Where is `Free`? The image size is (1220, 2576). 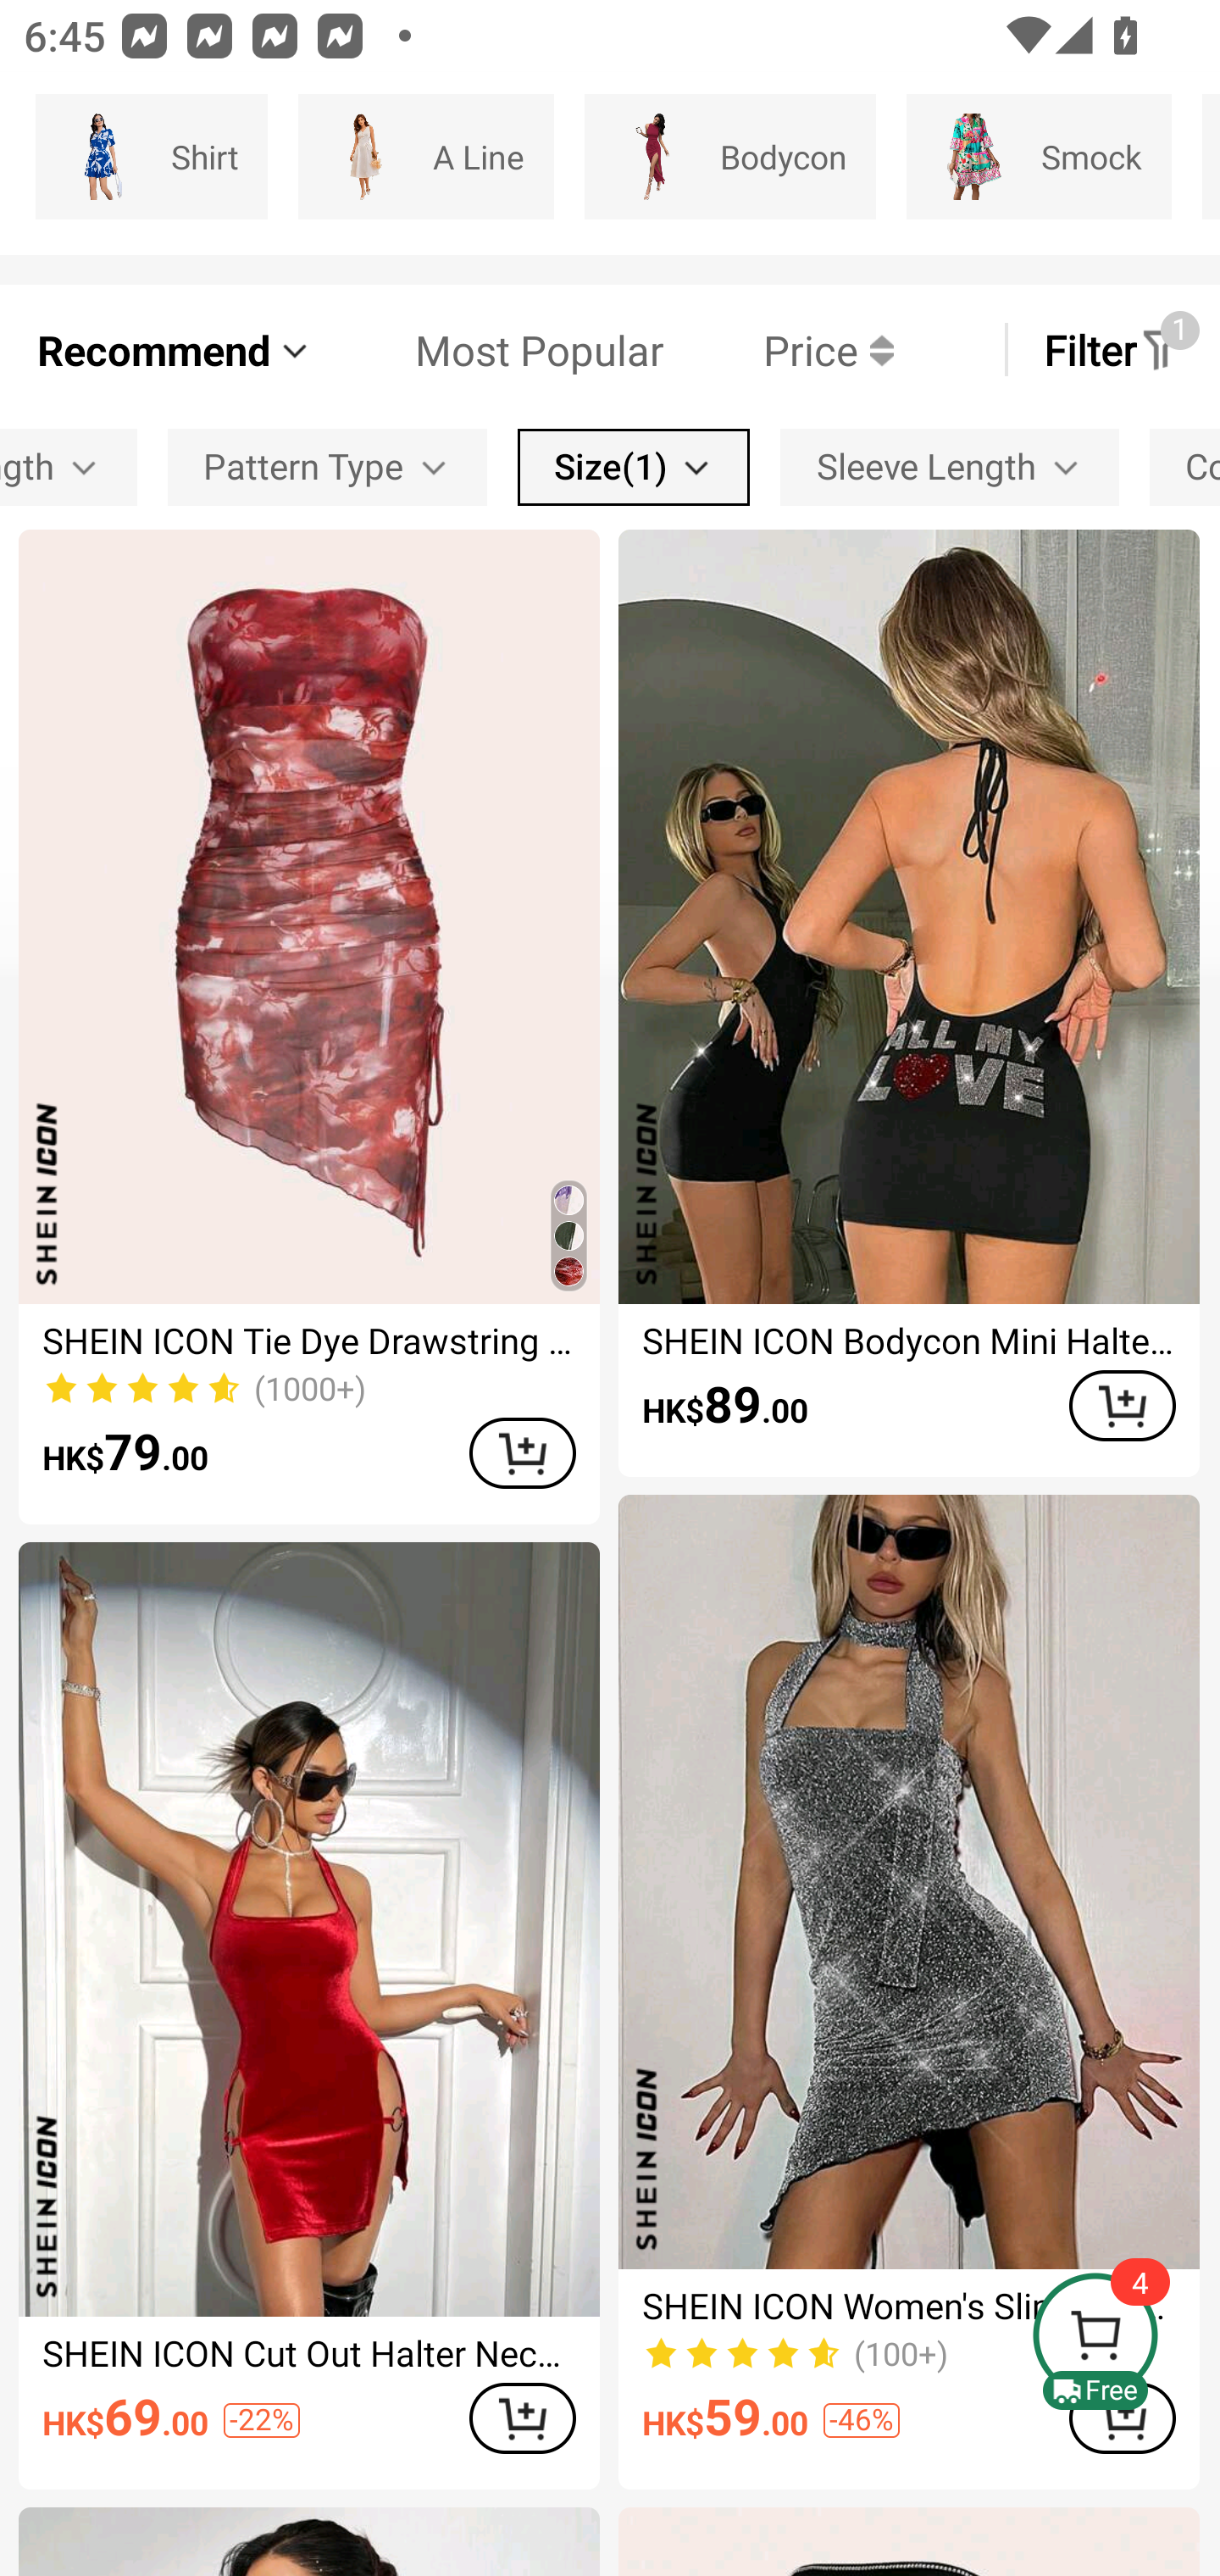
Free is located at coordinates (1125, 2340).